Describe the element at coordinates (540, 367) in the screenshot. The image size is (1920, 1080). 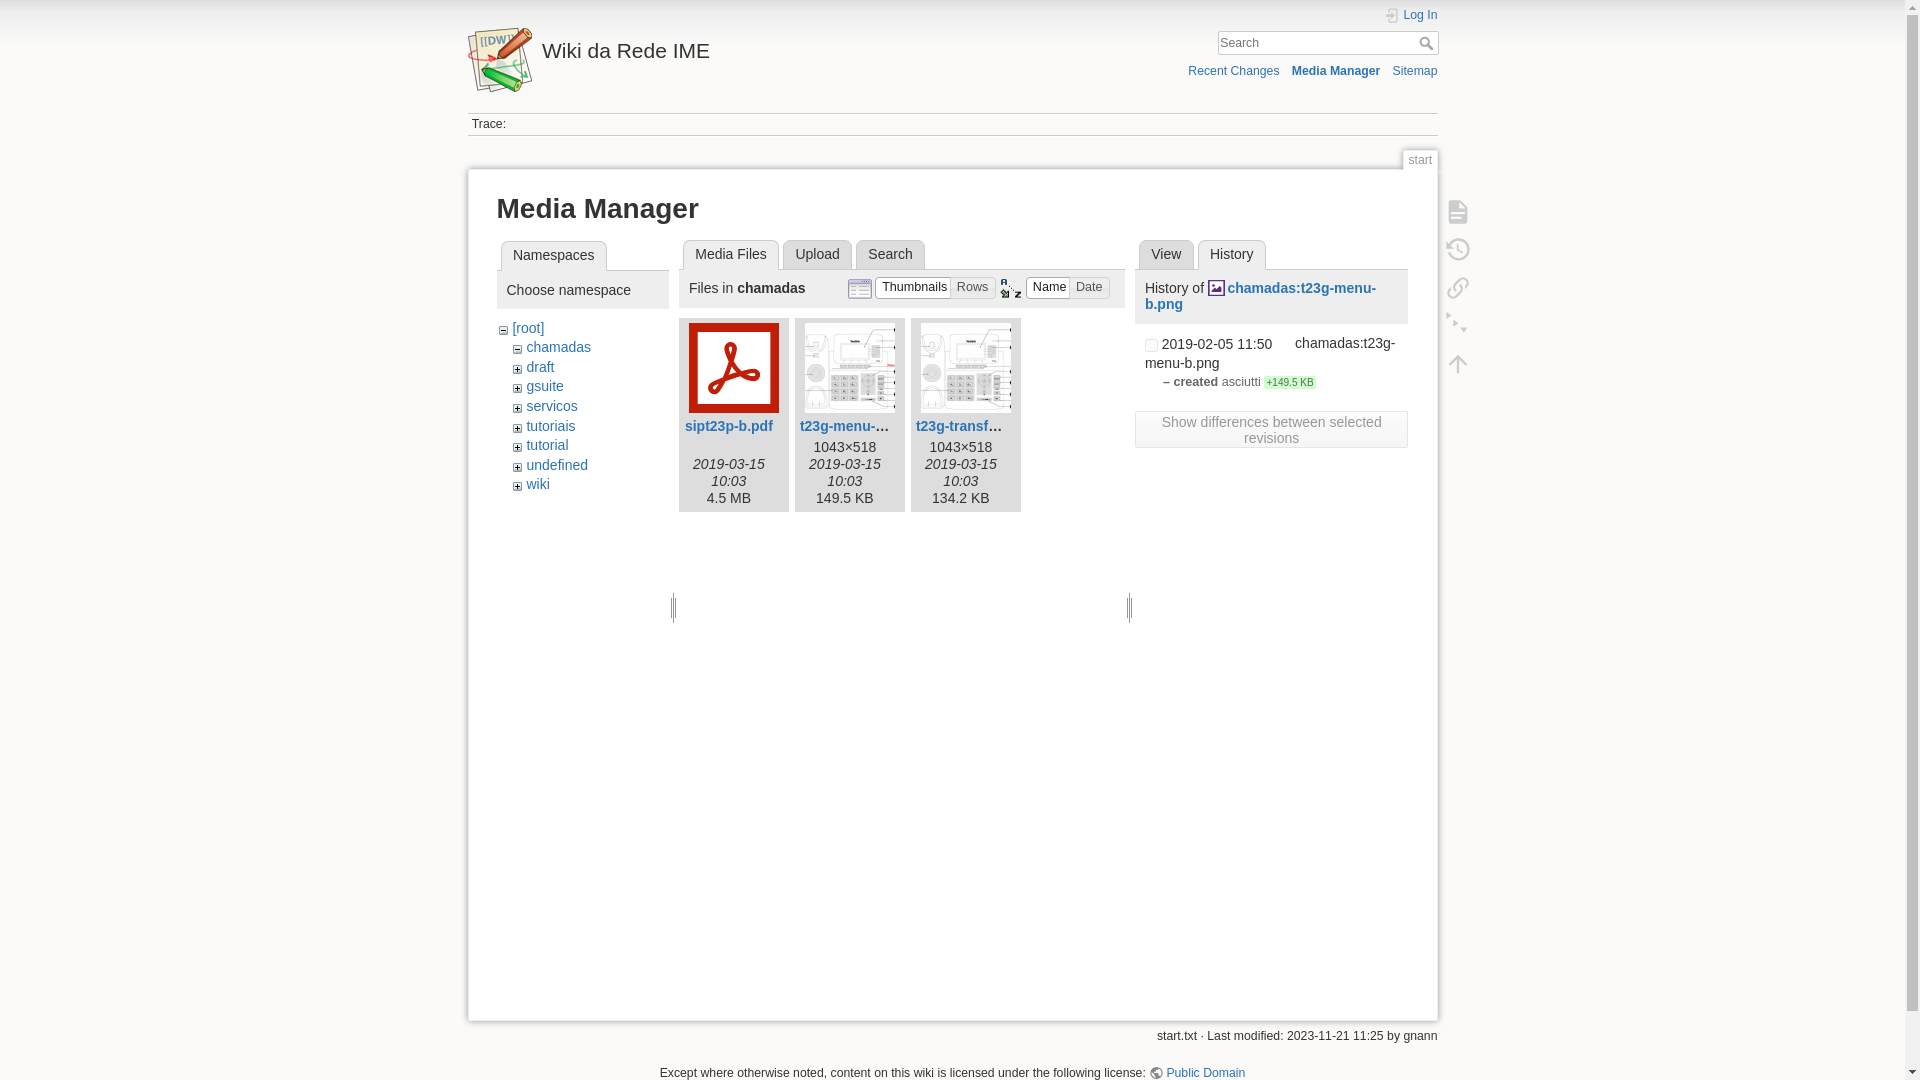
I see `draft` at that location.